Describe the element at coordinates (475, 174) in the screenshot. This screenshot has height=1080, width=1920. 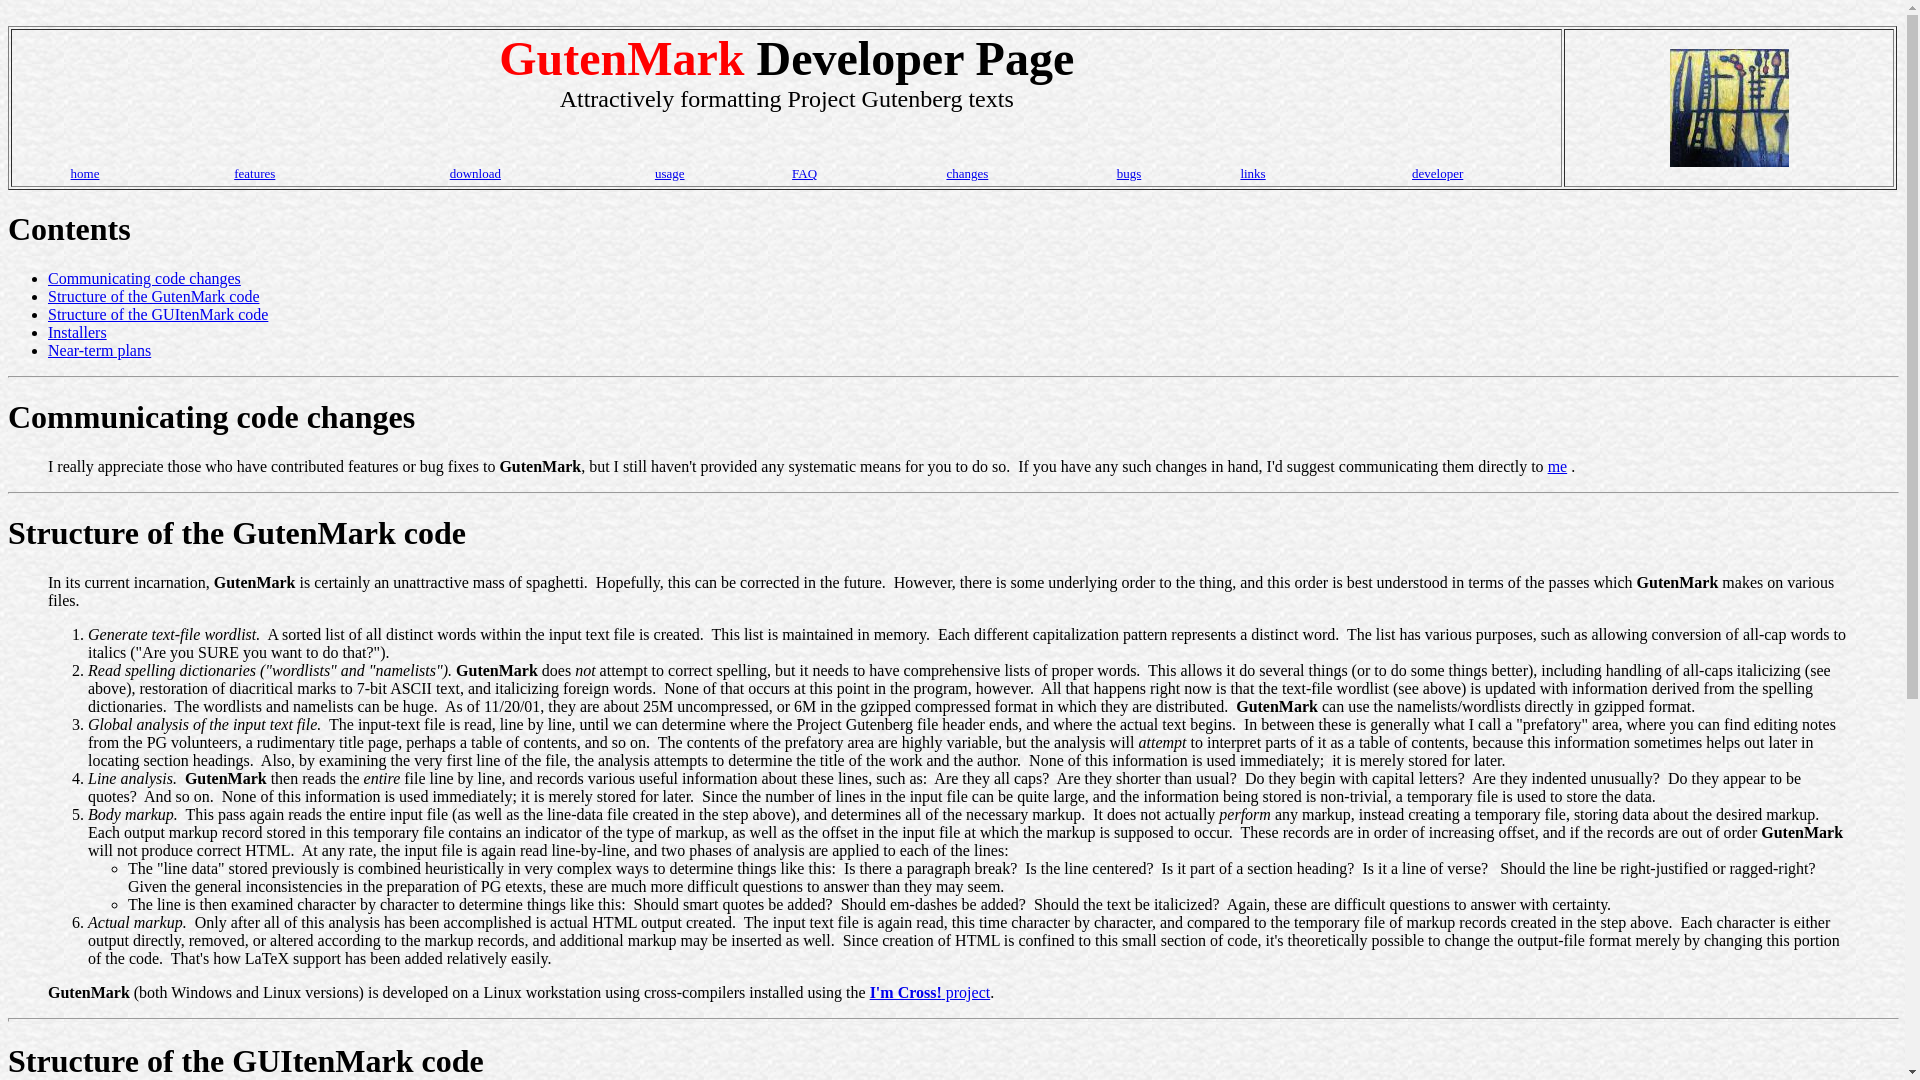
I see `download` at that location.